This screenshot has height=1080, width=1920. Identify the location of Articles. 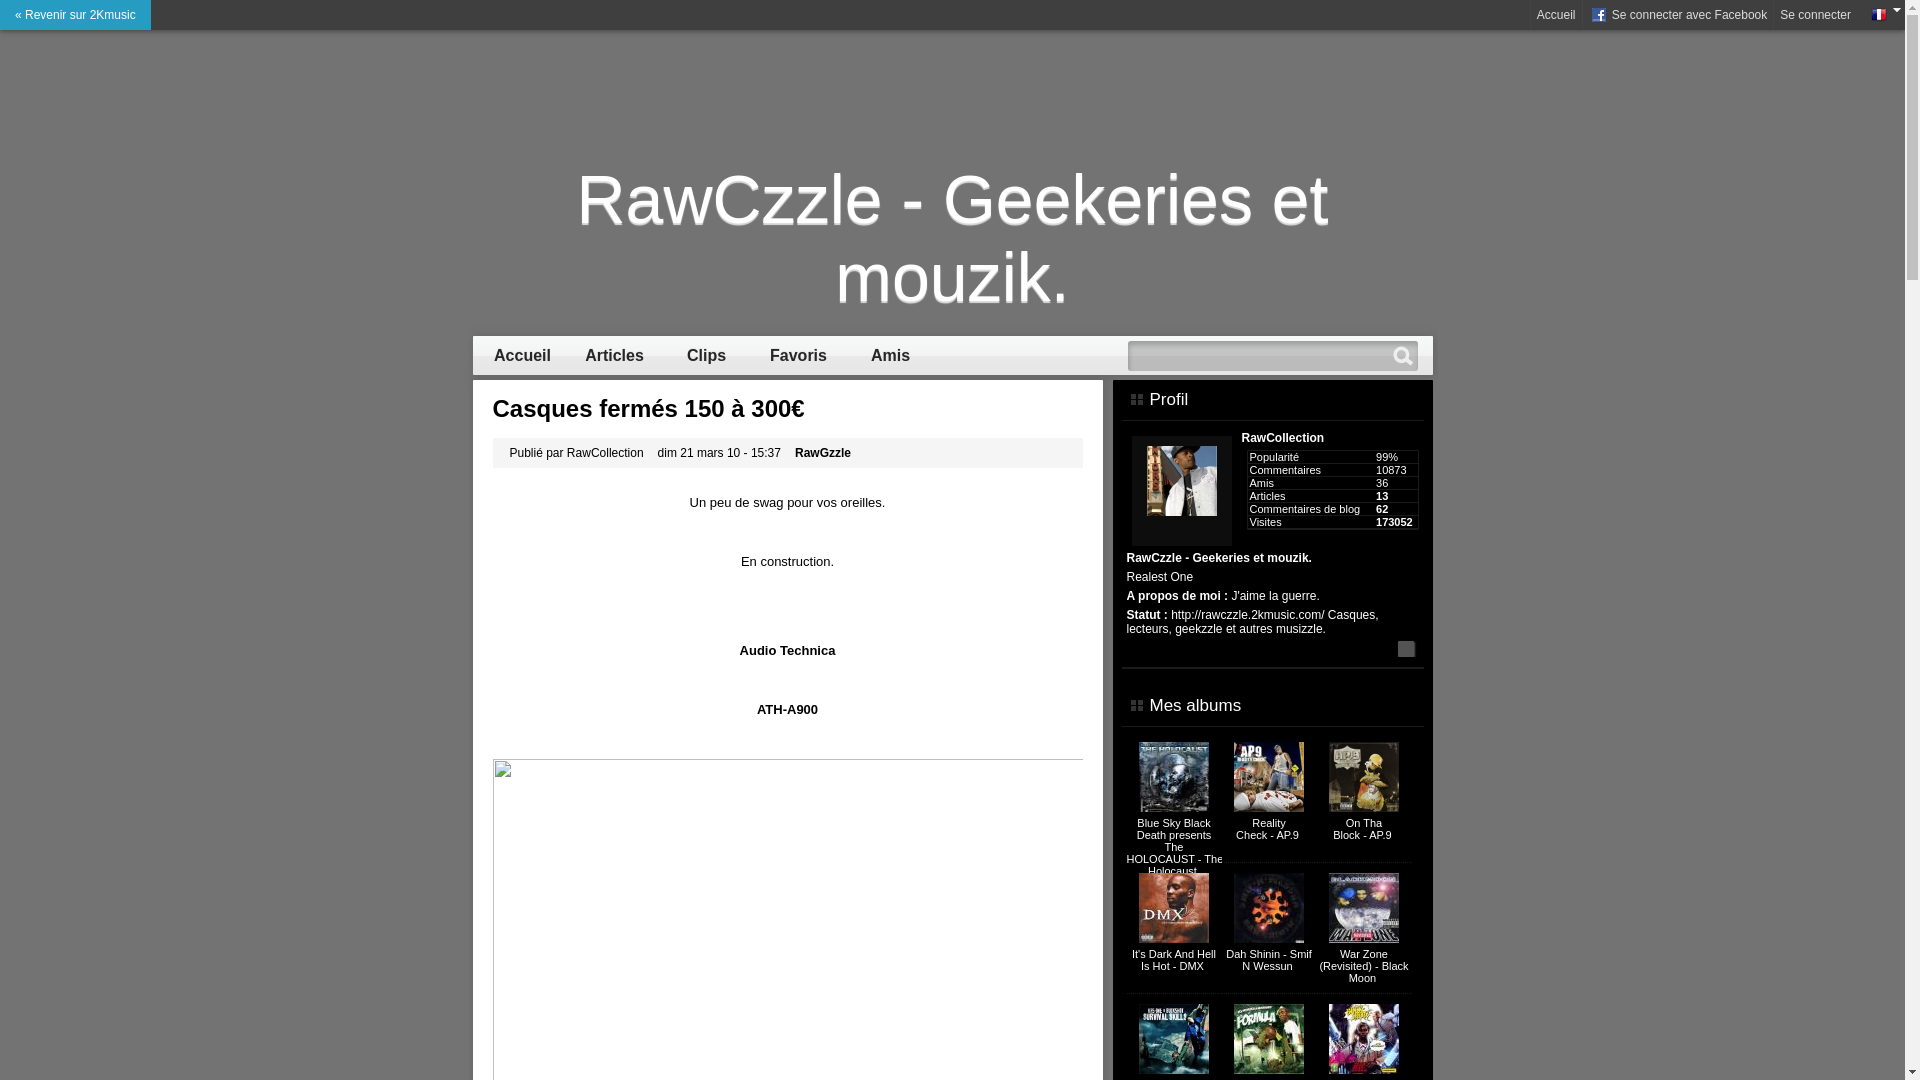
(615, 356).